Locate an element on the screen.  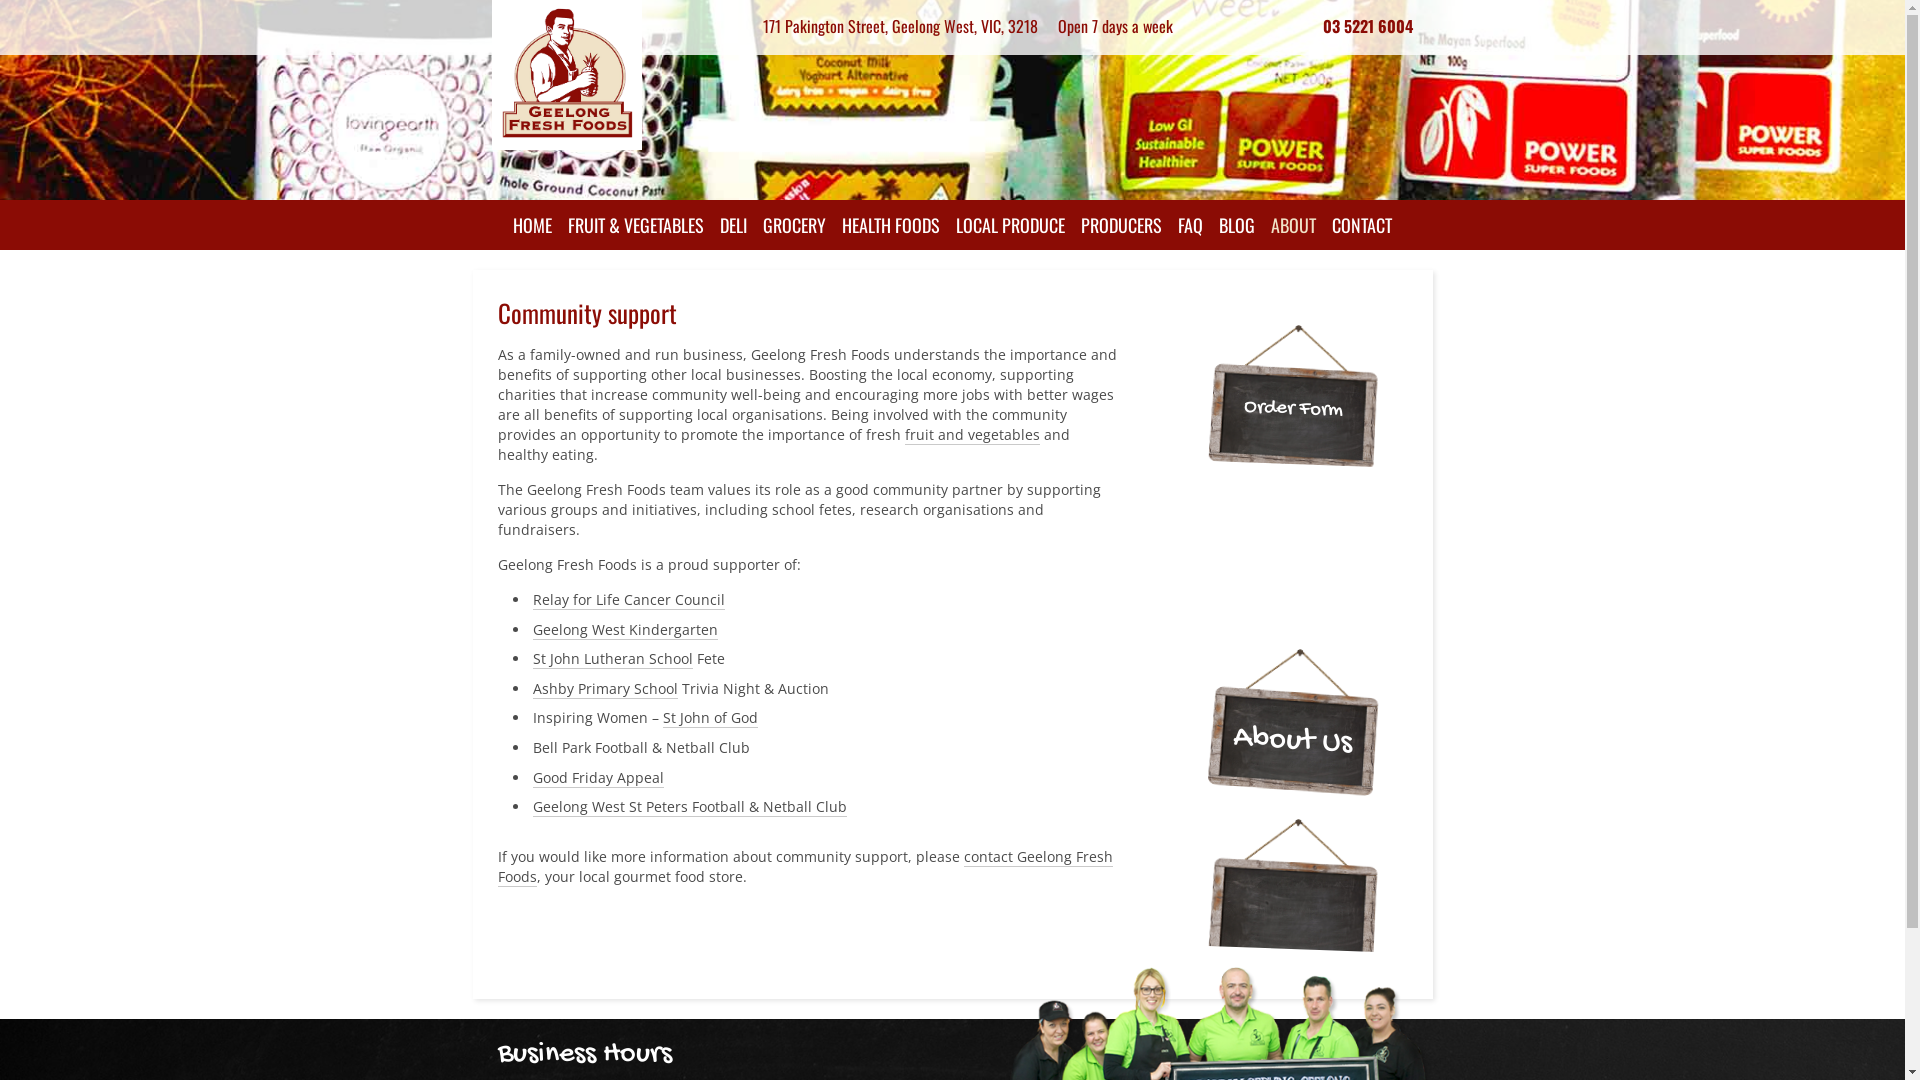
BLOG is located at coordinates (1237, 225).